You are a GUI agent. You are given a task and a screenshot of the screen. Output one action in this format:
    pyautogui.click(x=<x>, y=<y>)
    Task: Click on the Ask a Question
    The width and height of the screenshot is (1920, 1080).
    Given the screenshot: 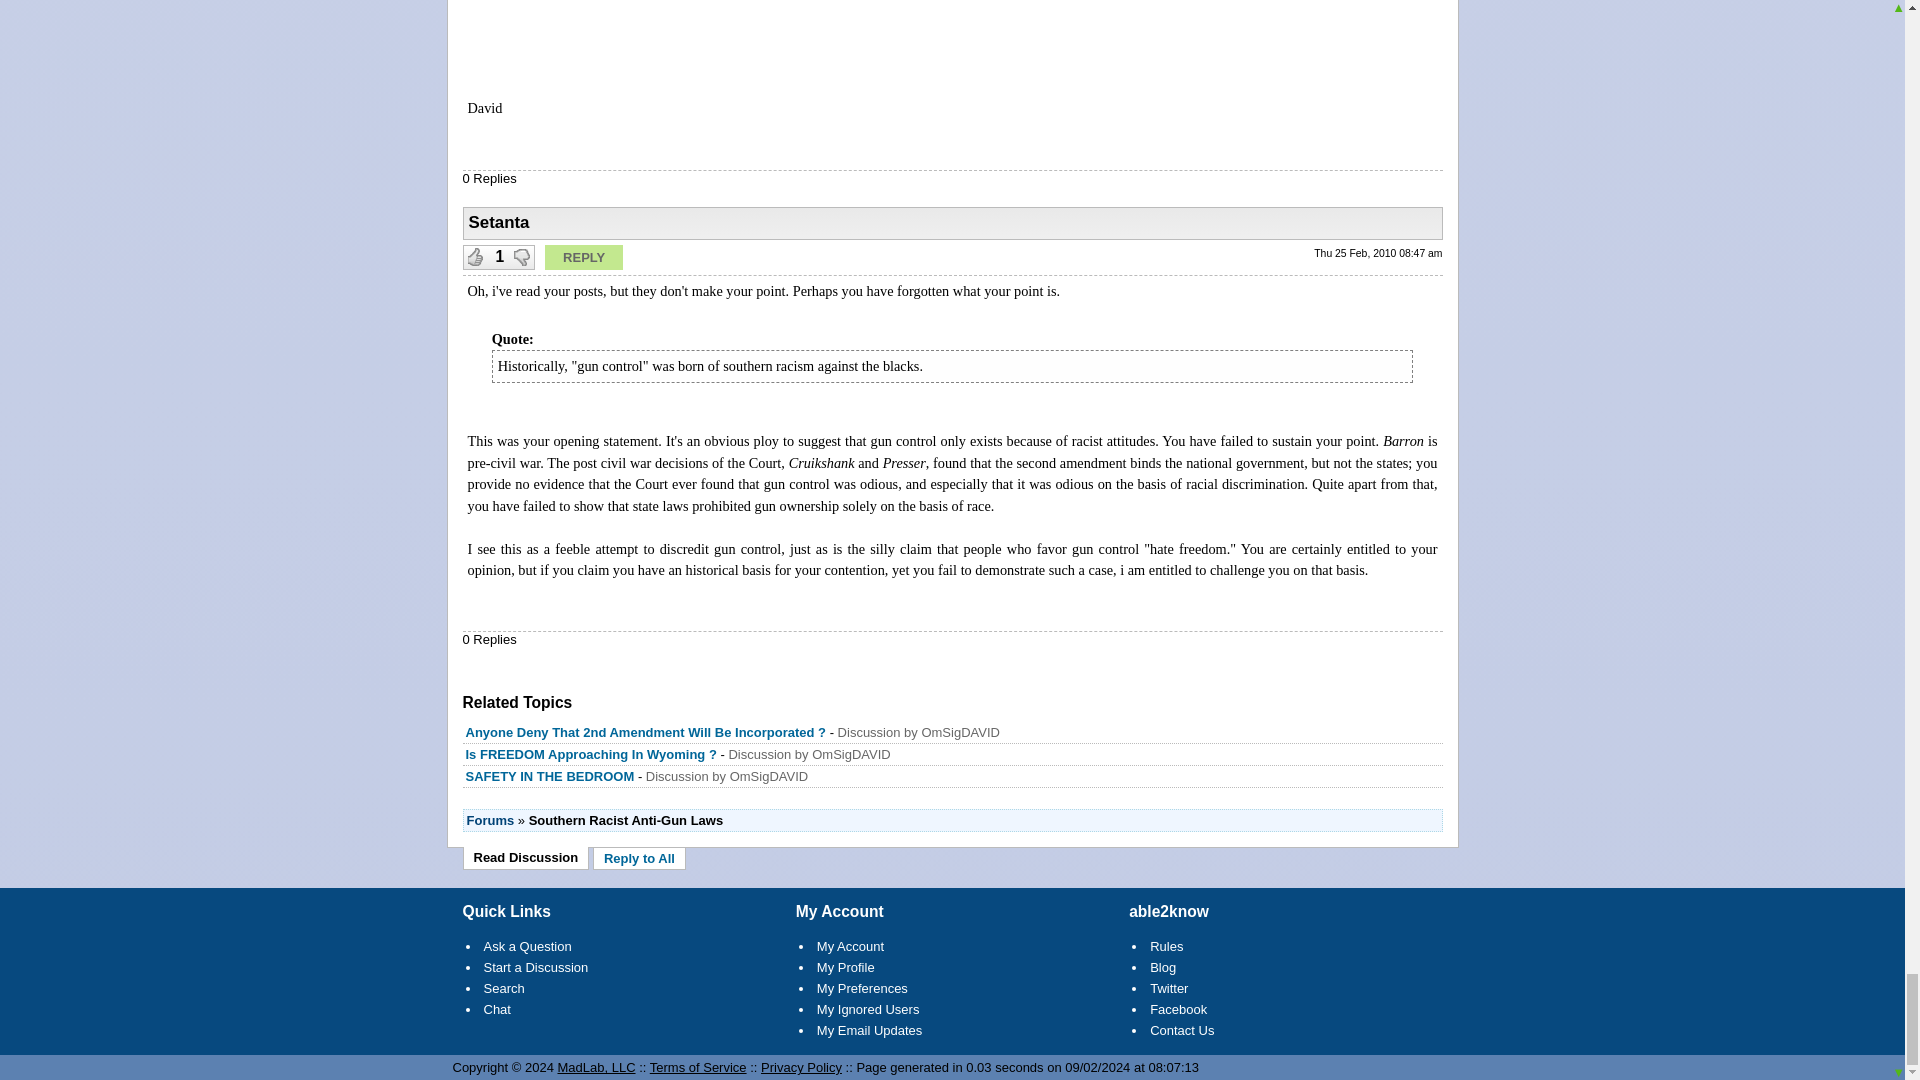 What is the action you would take?
    pyautogui.click(x=528, y=946)
    